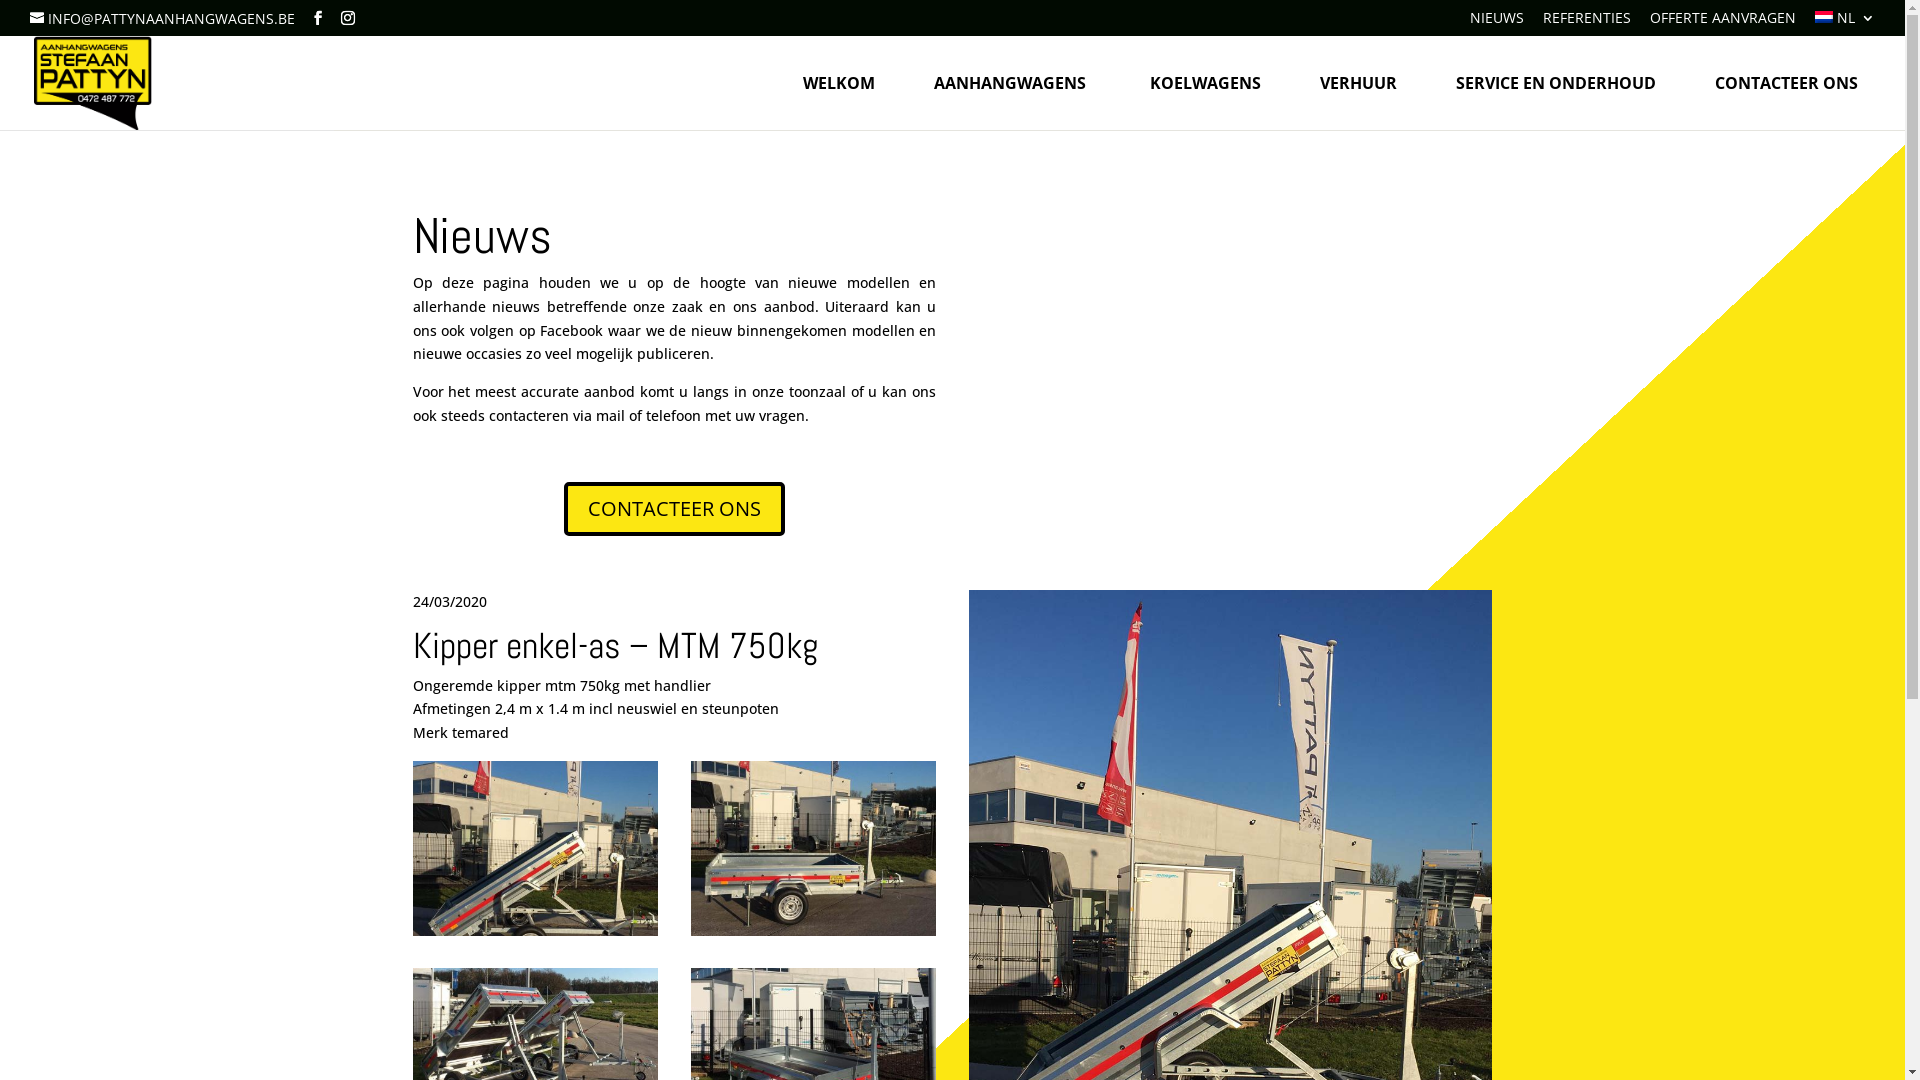 Image resolution: width=1920 pixels, height=1080 pixels. I want to click on CONTACTEER ONS, so click(674, 509).